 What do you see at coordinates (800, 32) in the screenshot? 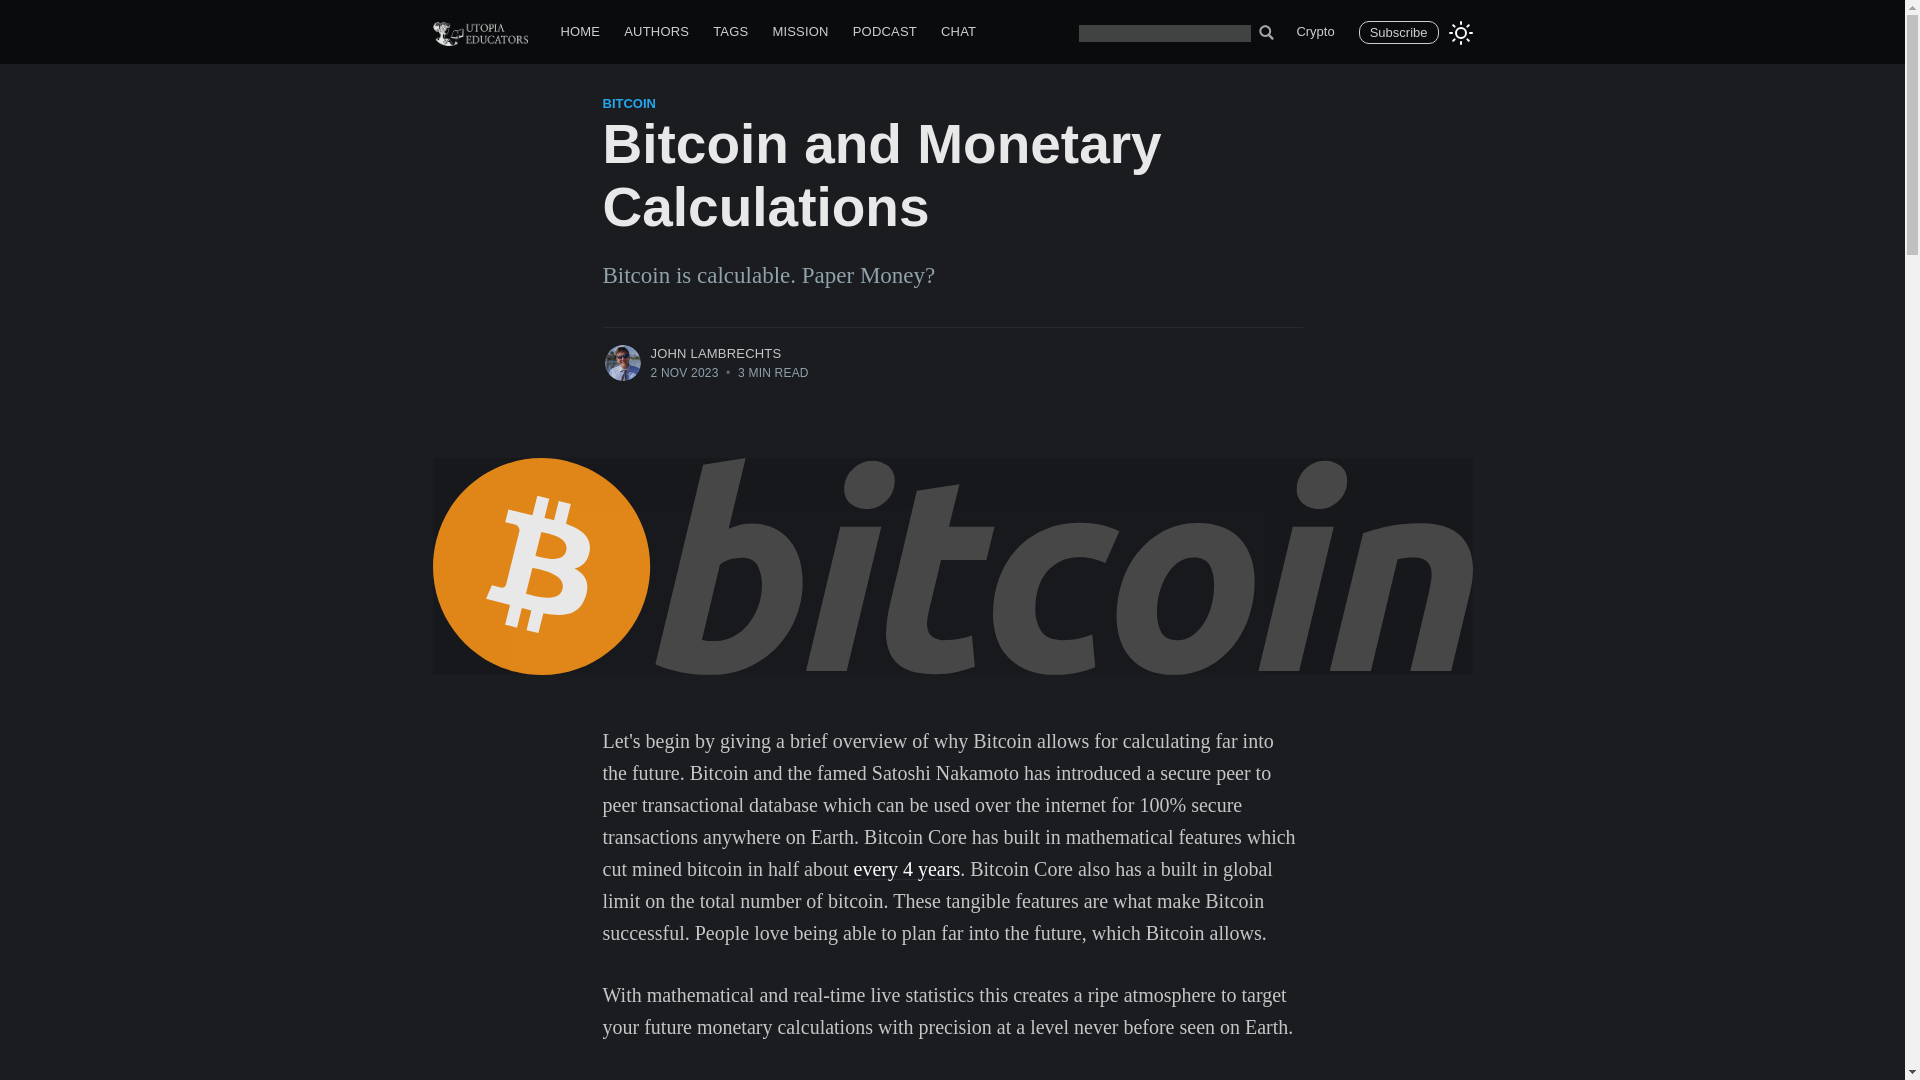
I see `MISSION` at bounding box center [800, 32].